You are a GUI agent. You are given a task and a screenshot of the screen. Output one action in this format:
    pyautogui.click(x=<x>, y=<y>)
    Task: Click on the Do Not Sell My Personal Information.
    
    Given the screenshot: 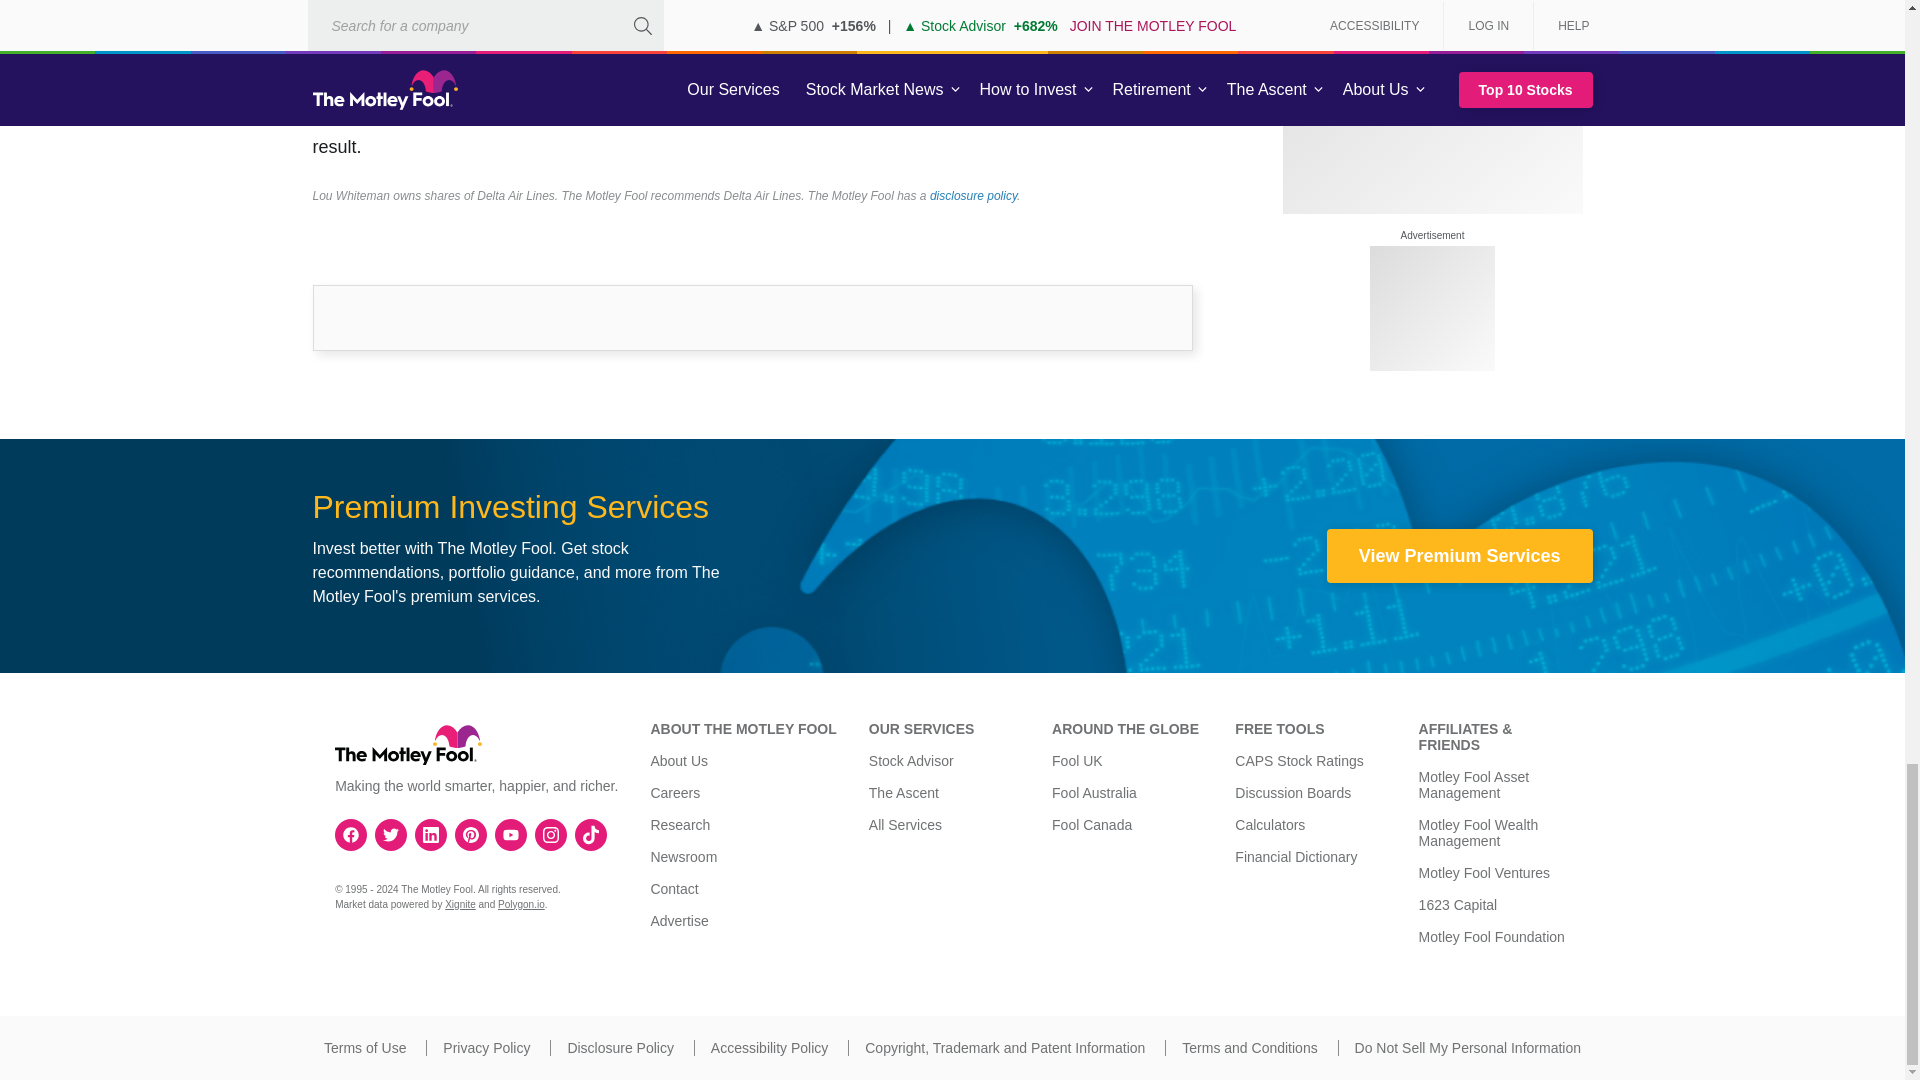 What is the action you would take?
    pyautogui.click(x=1468, y=1048)
    